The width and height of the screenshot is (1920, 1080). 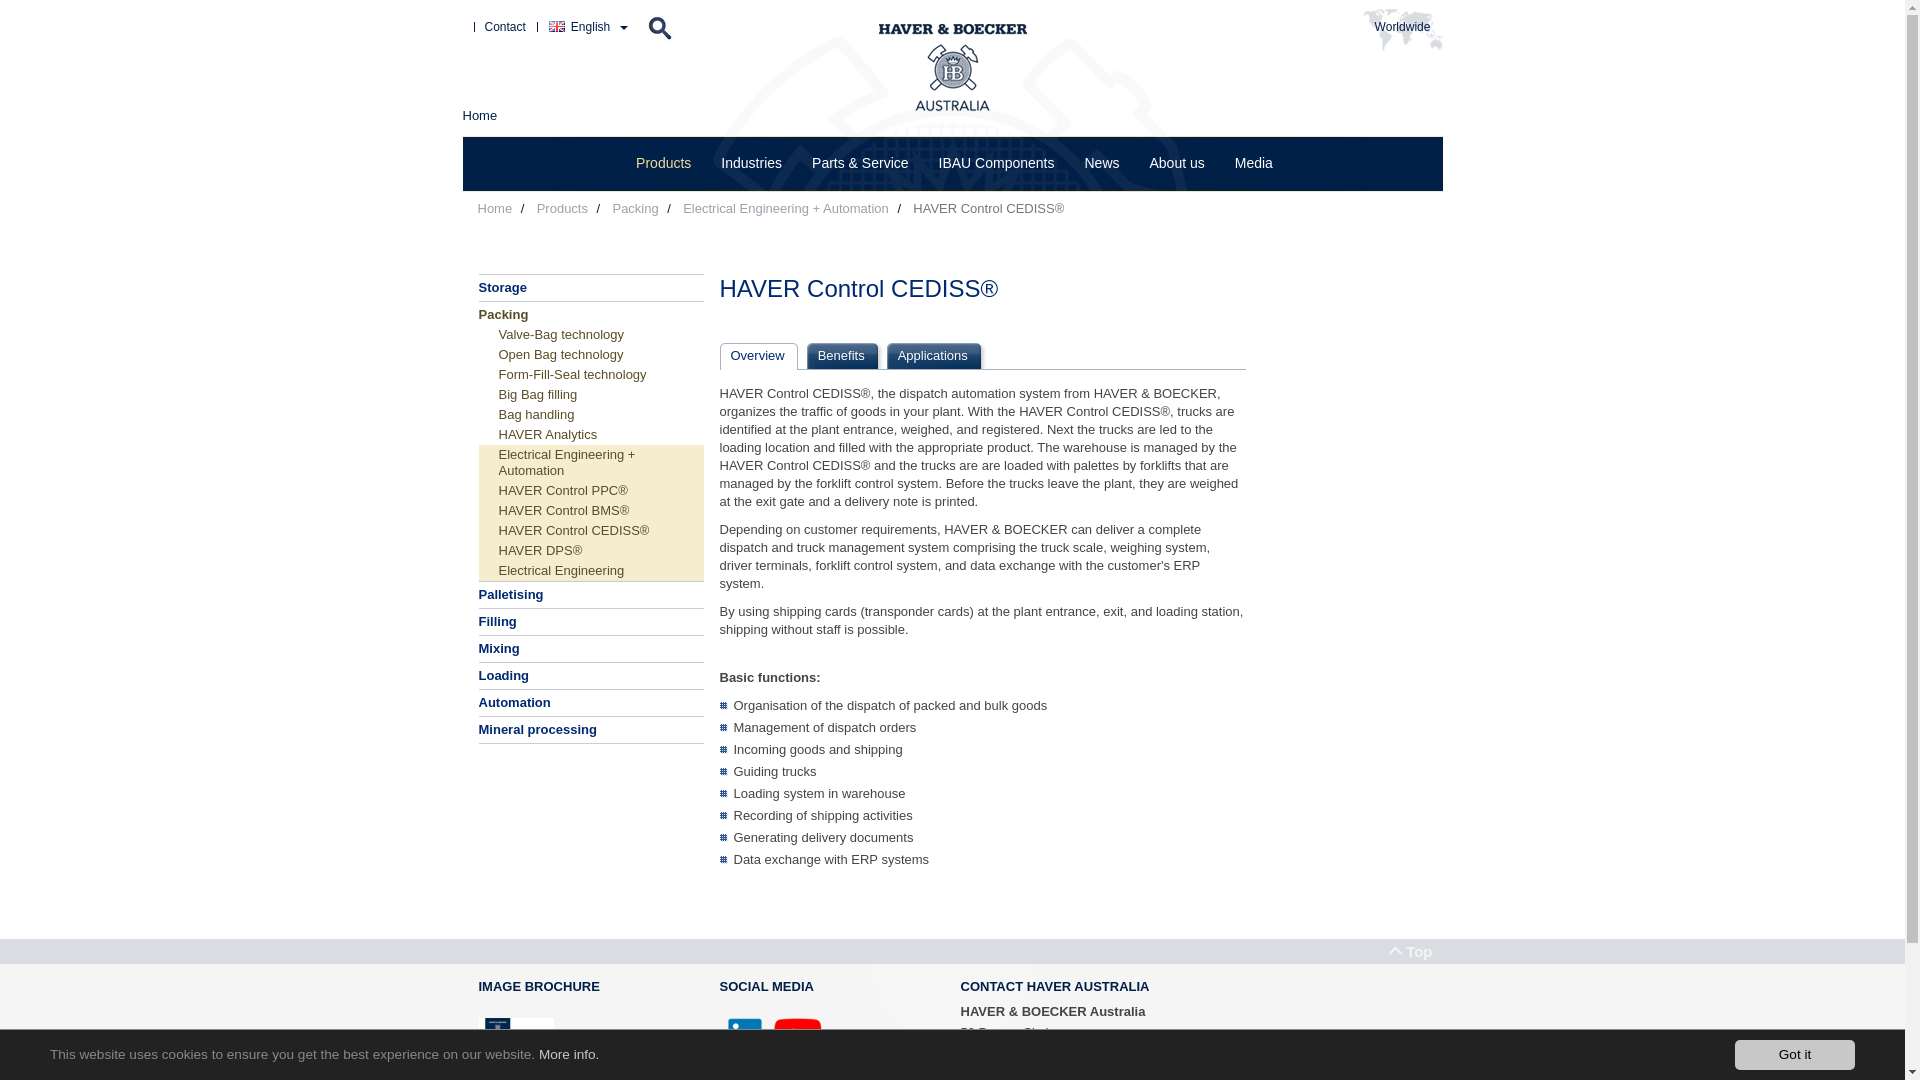 What do you see at coordinates (590, 288) in the screenshot?
I see `Storage` at bounding box center [590, 288].